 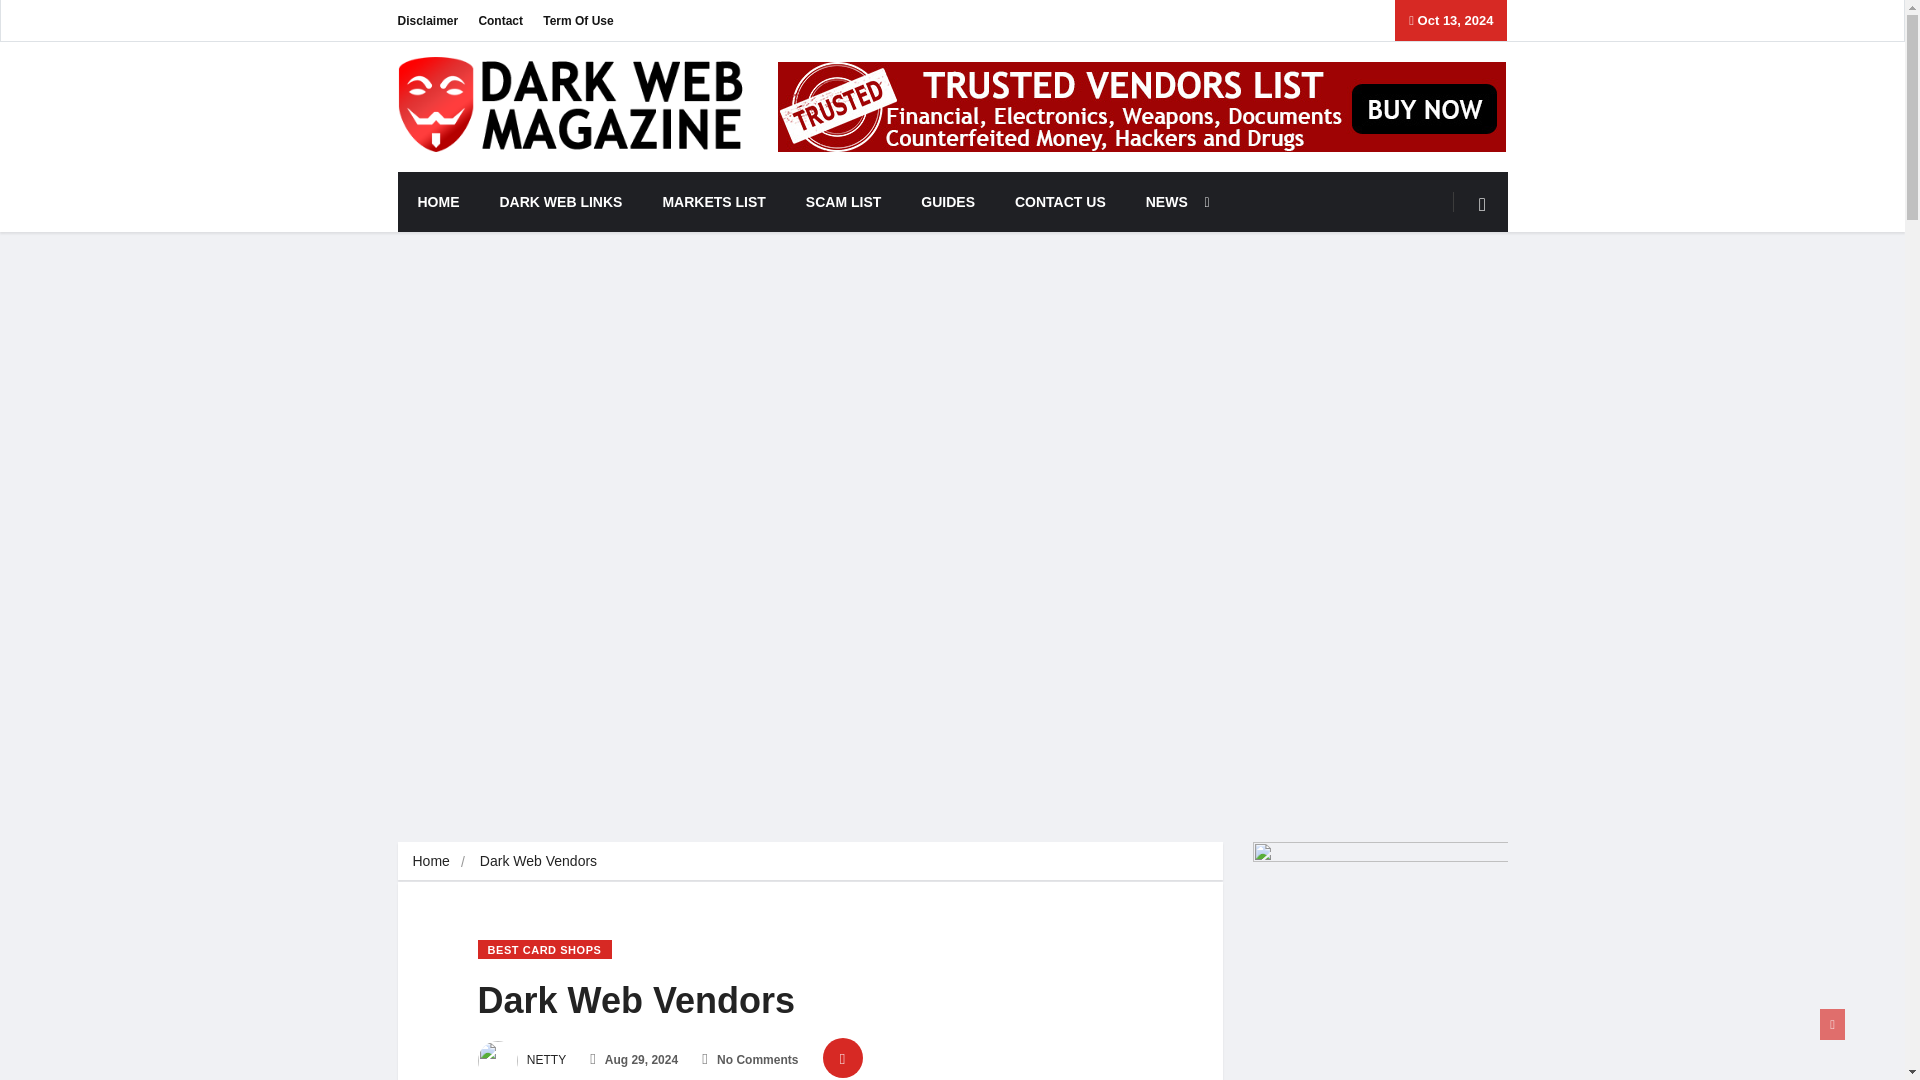 I want to click on NETTY, so click(x=522, y=1060).